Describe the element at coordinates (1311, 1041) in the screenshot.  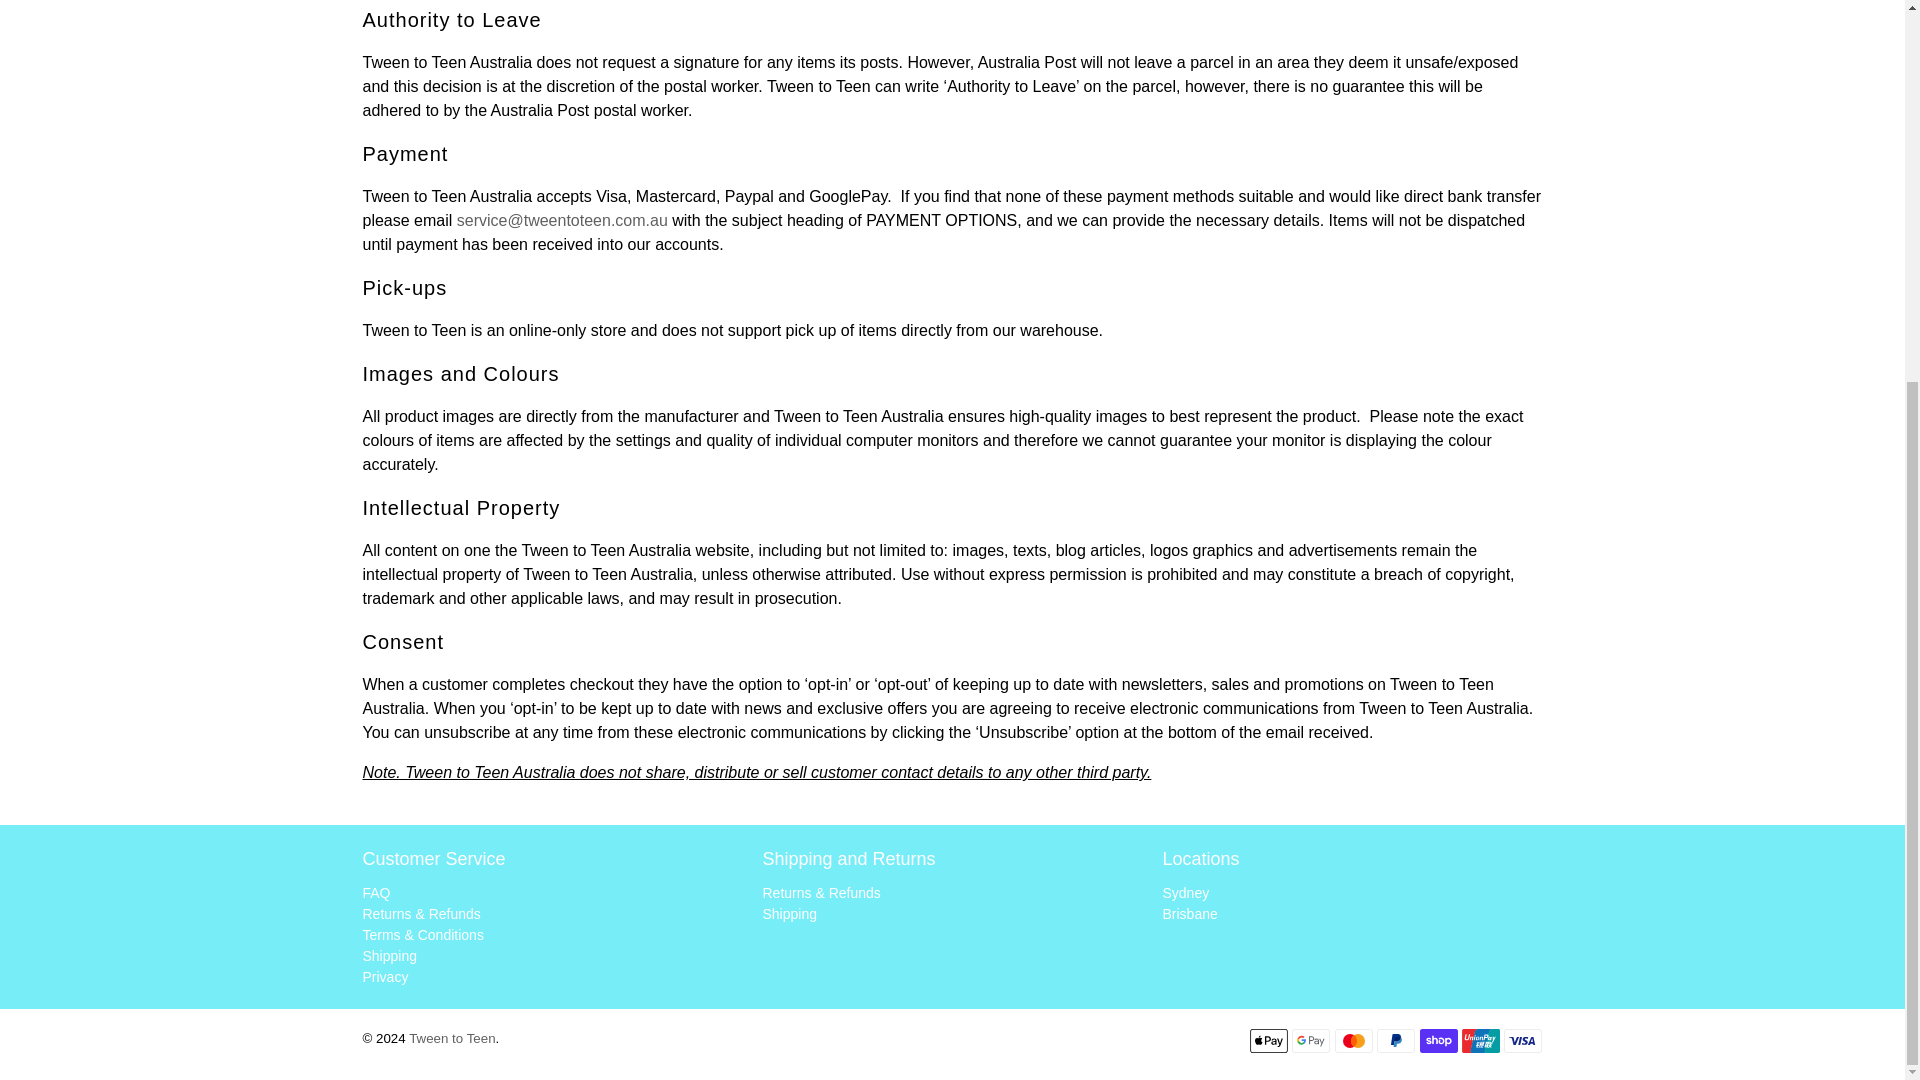
I see `Google Pay` at that location.